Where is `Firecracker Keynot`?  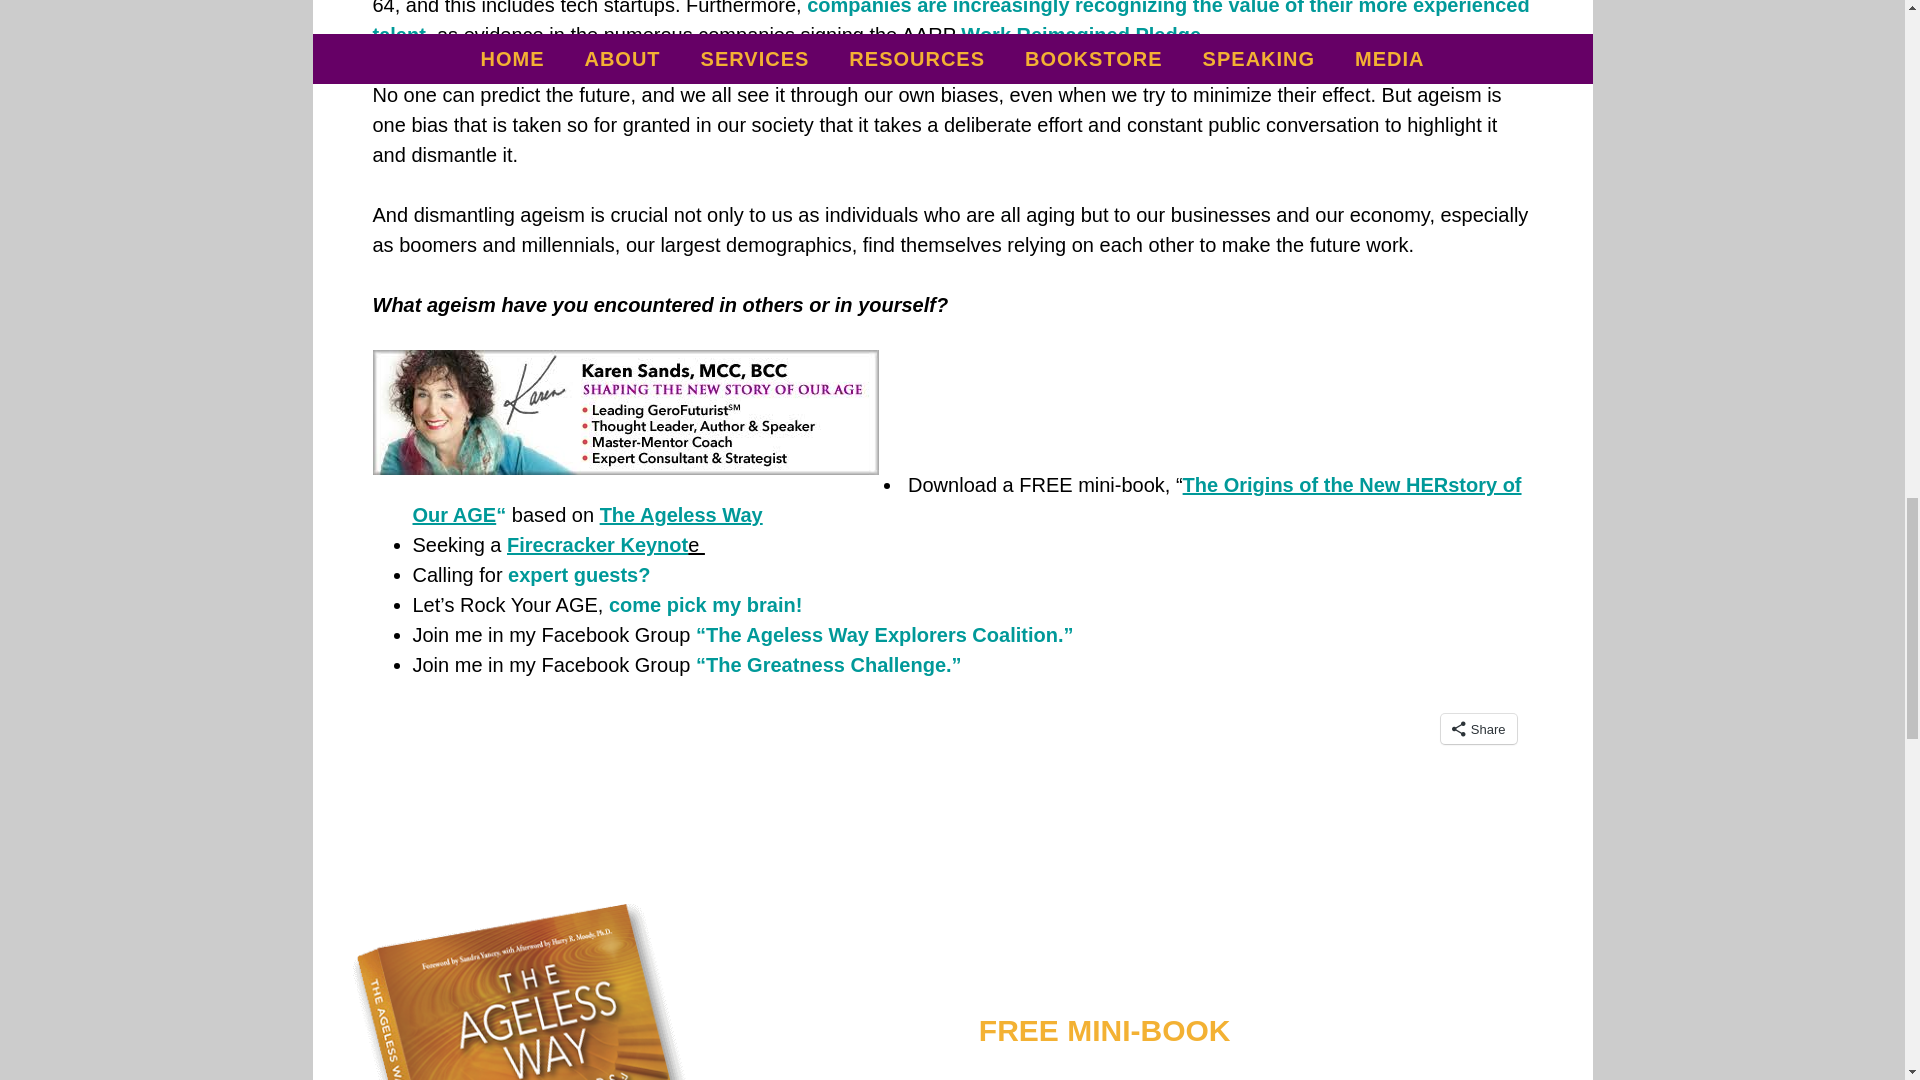 Firecracker Keynot is located at coordinates (596, 544).